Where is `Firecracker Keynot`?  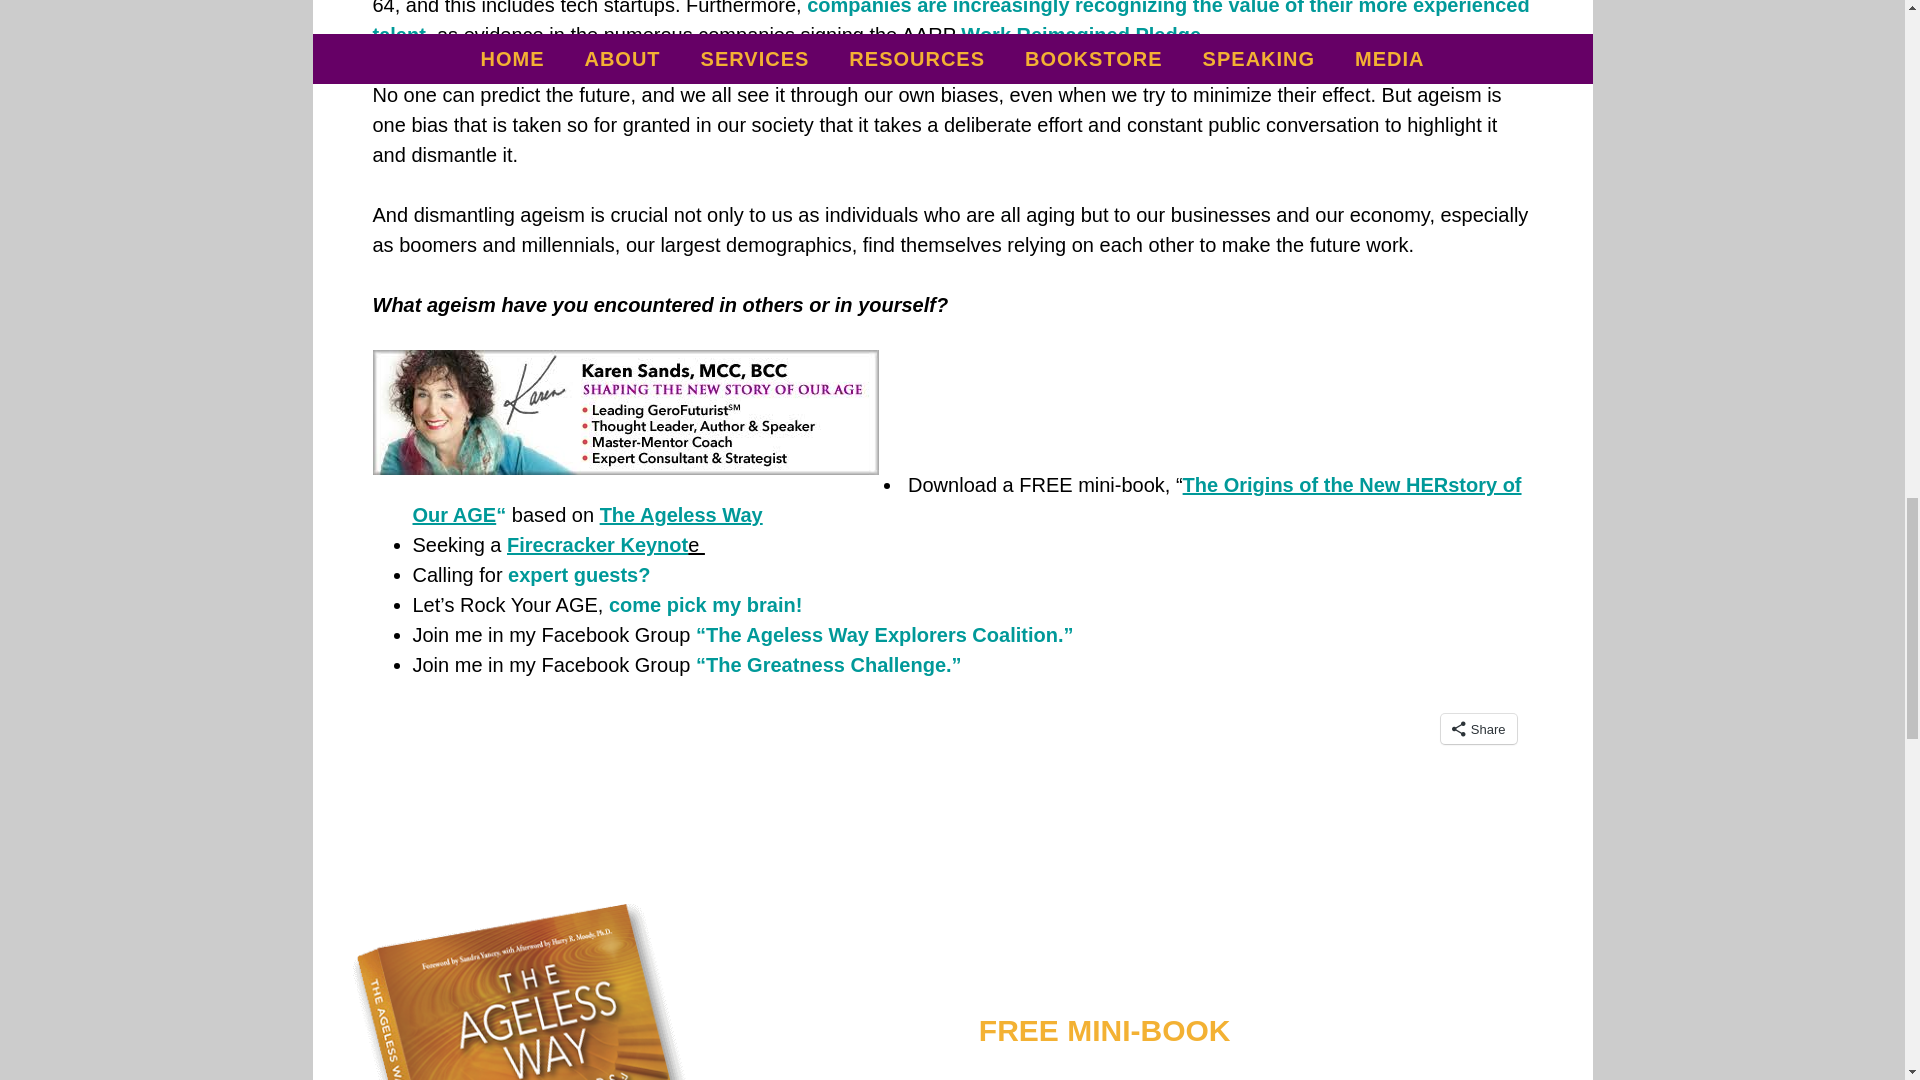 Firecracker Keynot is located at coordinates (596, 544).